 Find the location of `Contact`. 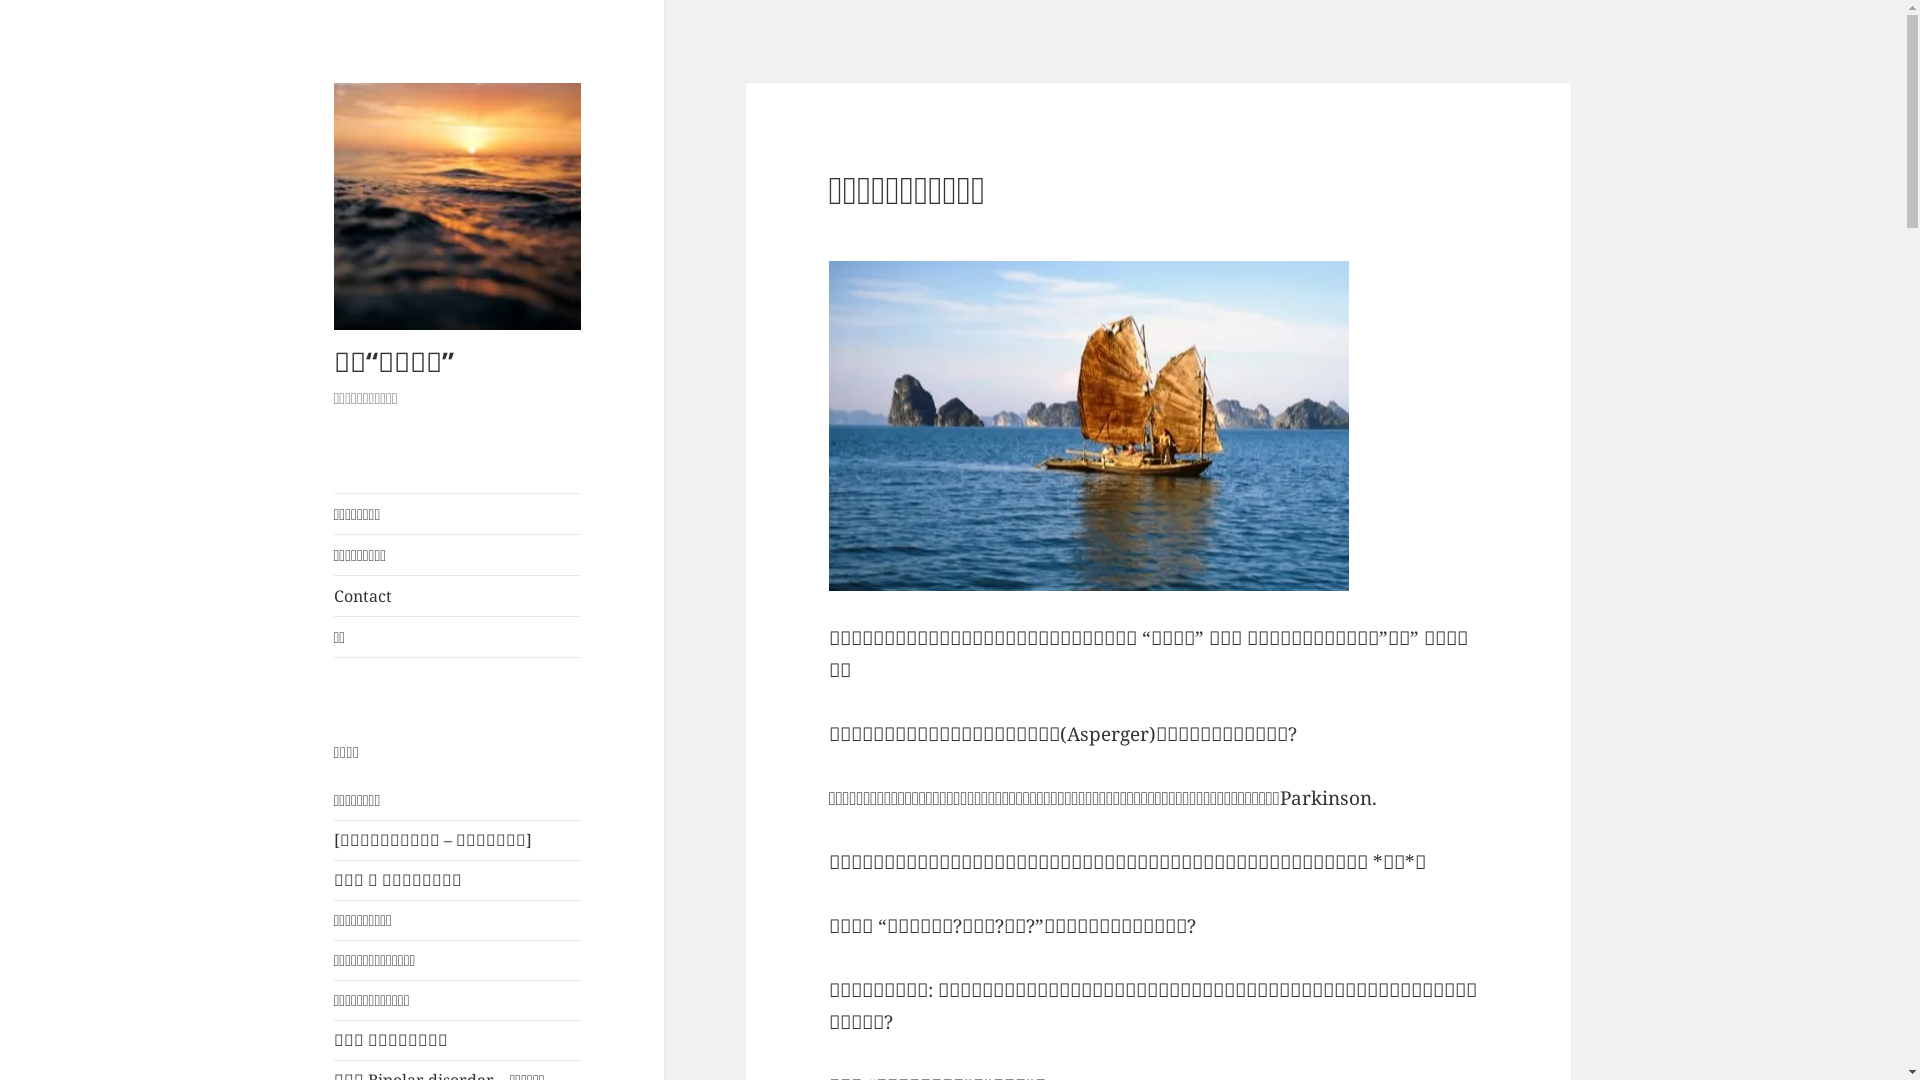

Contact is located at coordinates (458, 596).